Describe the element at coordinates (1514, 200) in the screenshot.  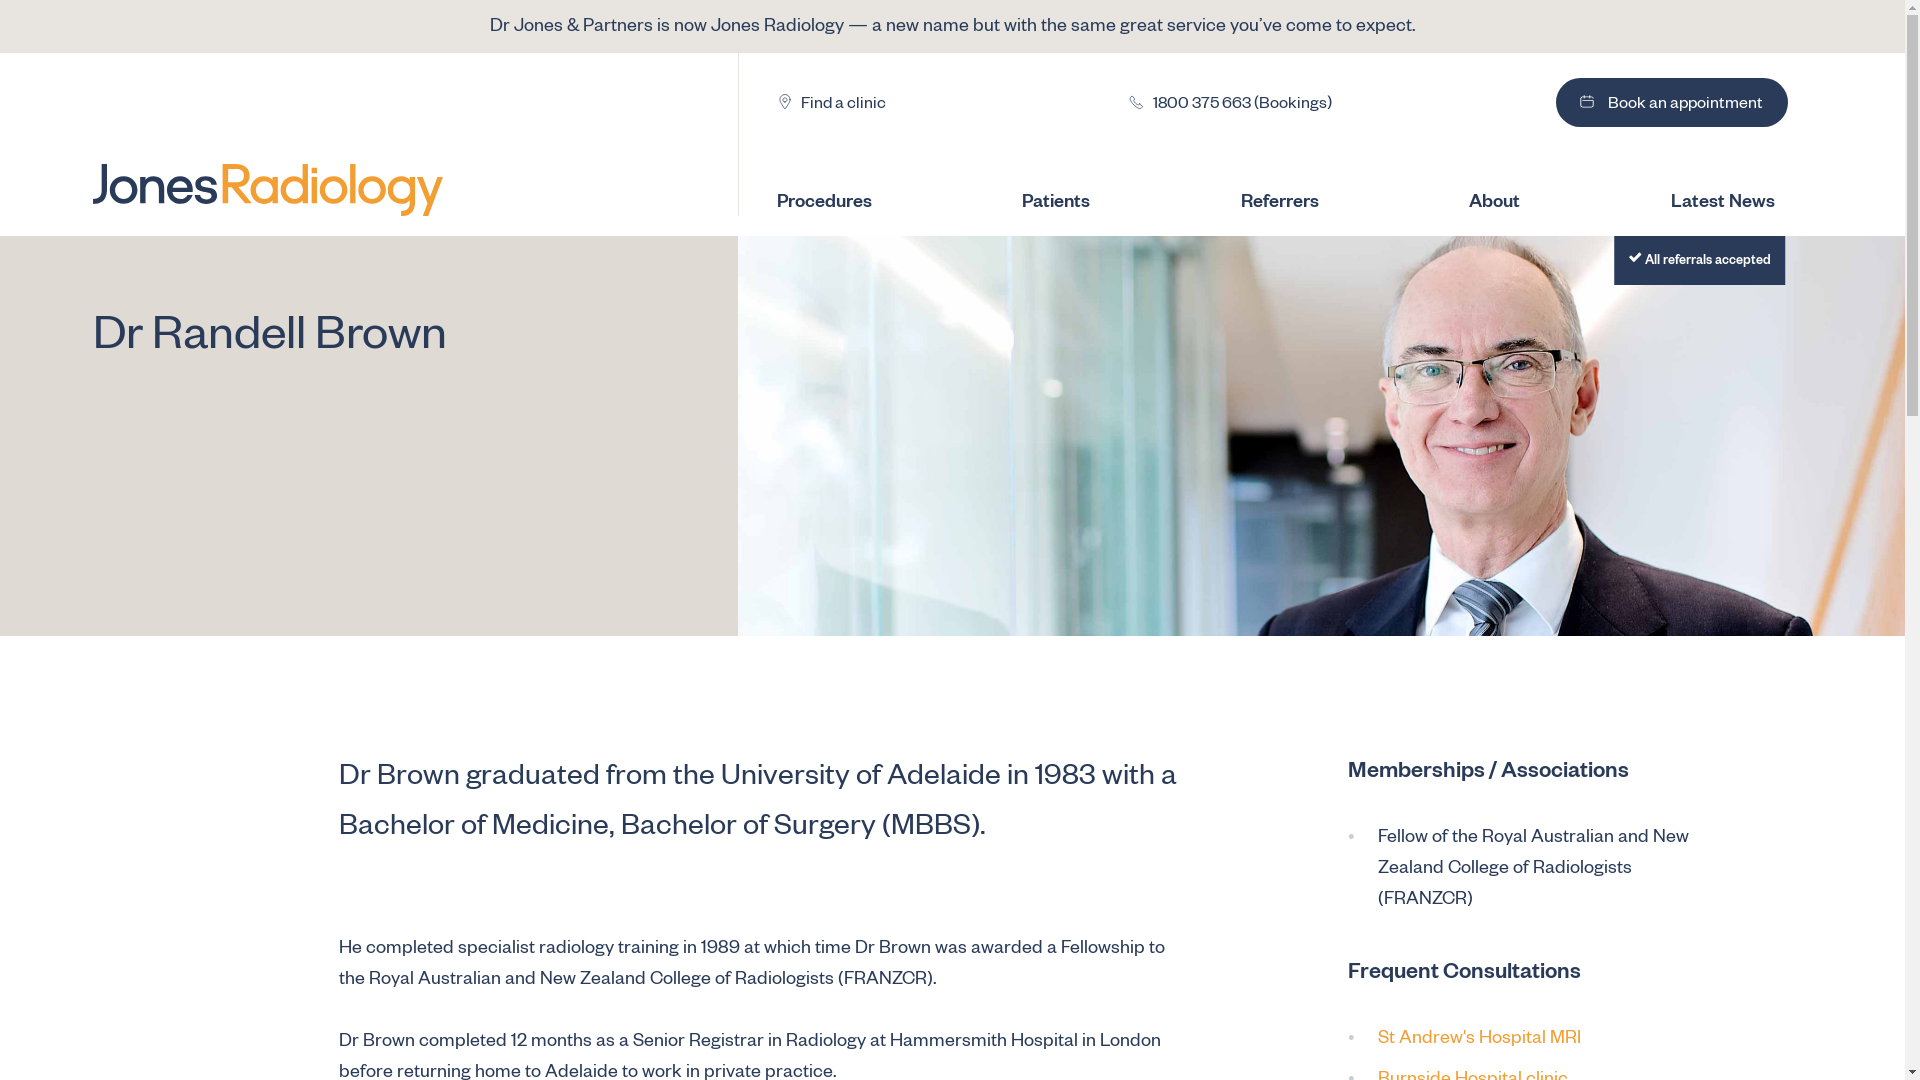
I see `About` at that location.